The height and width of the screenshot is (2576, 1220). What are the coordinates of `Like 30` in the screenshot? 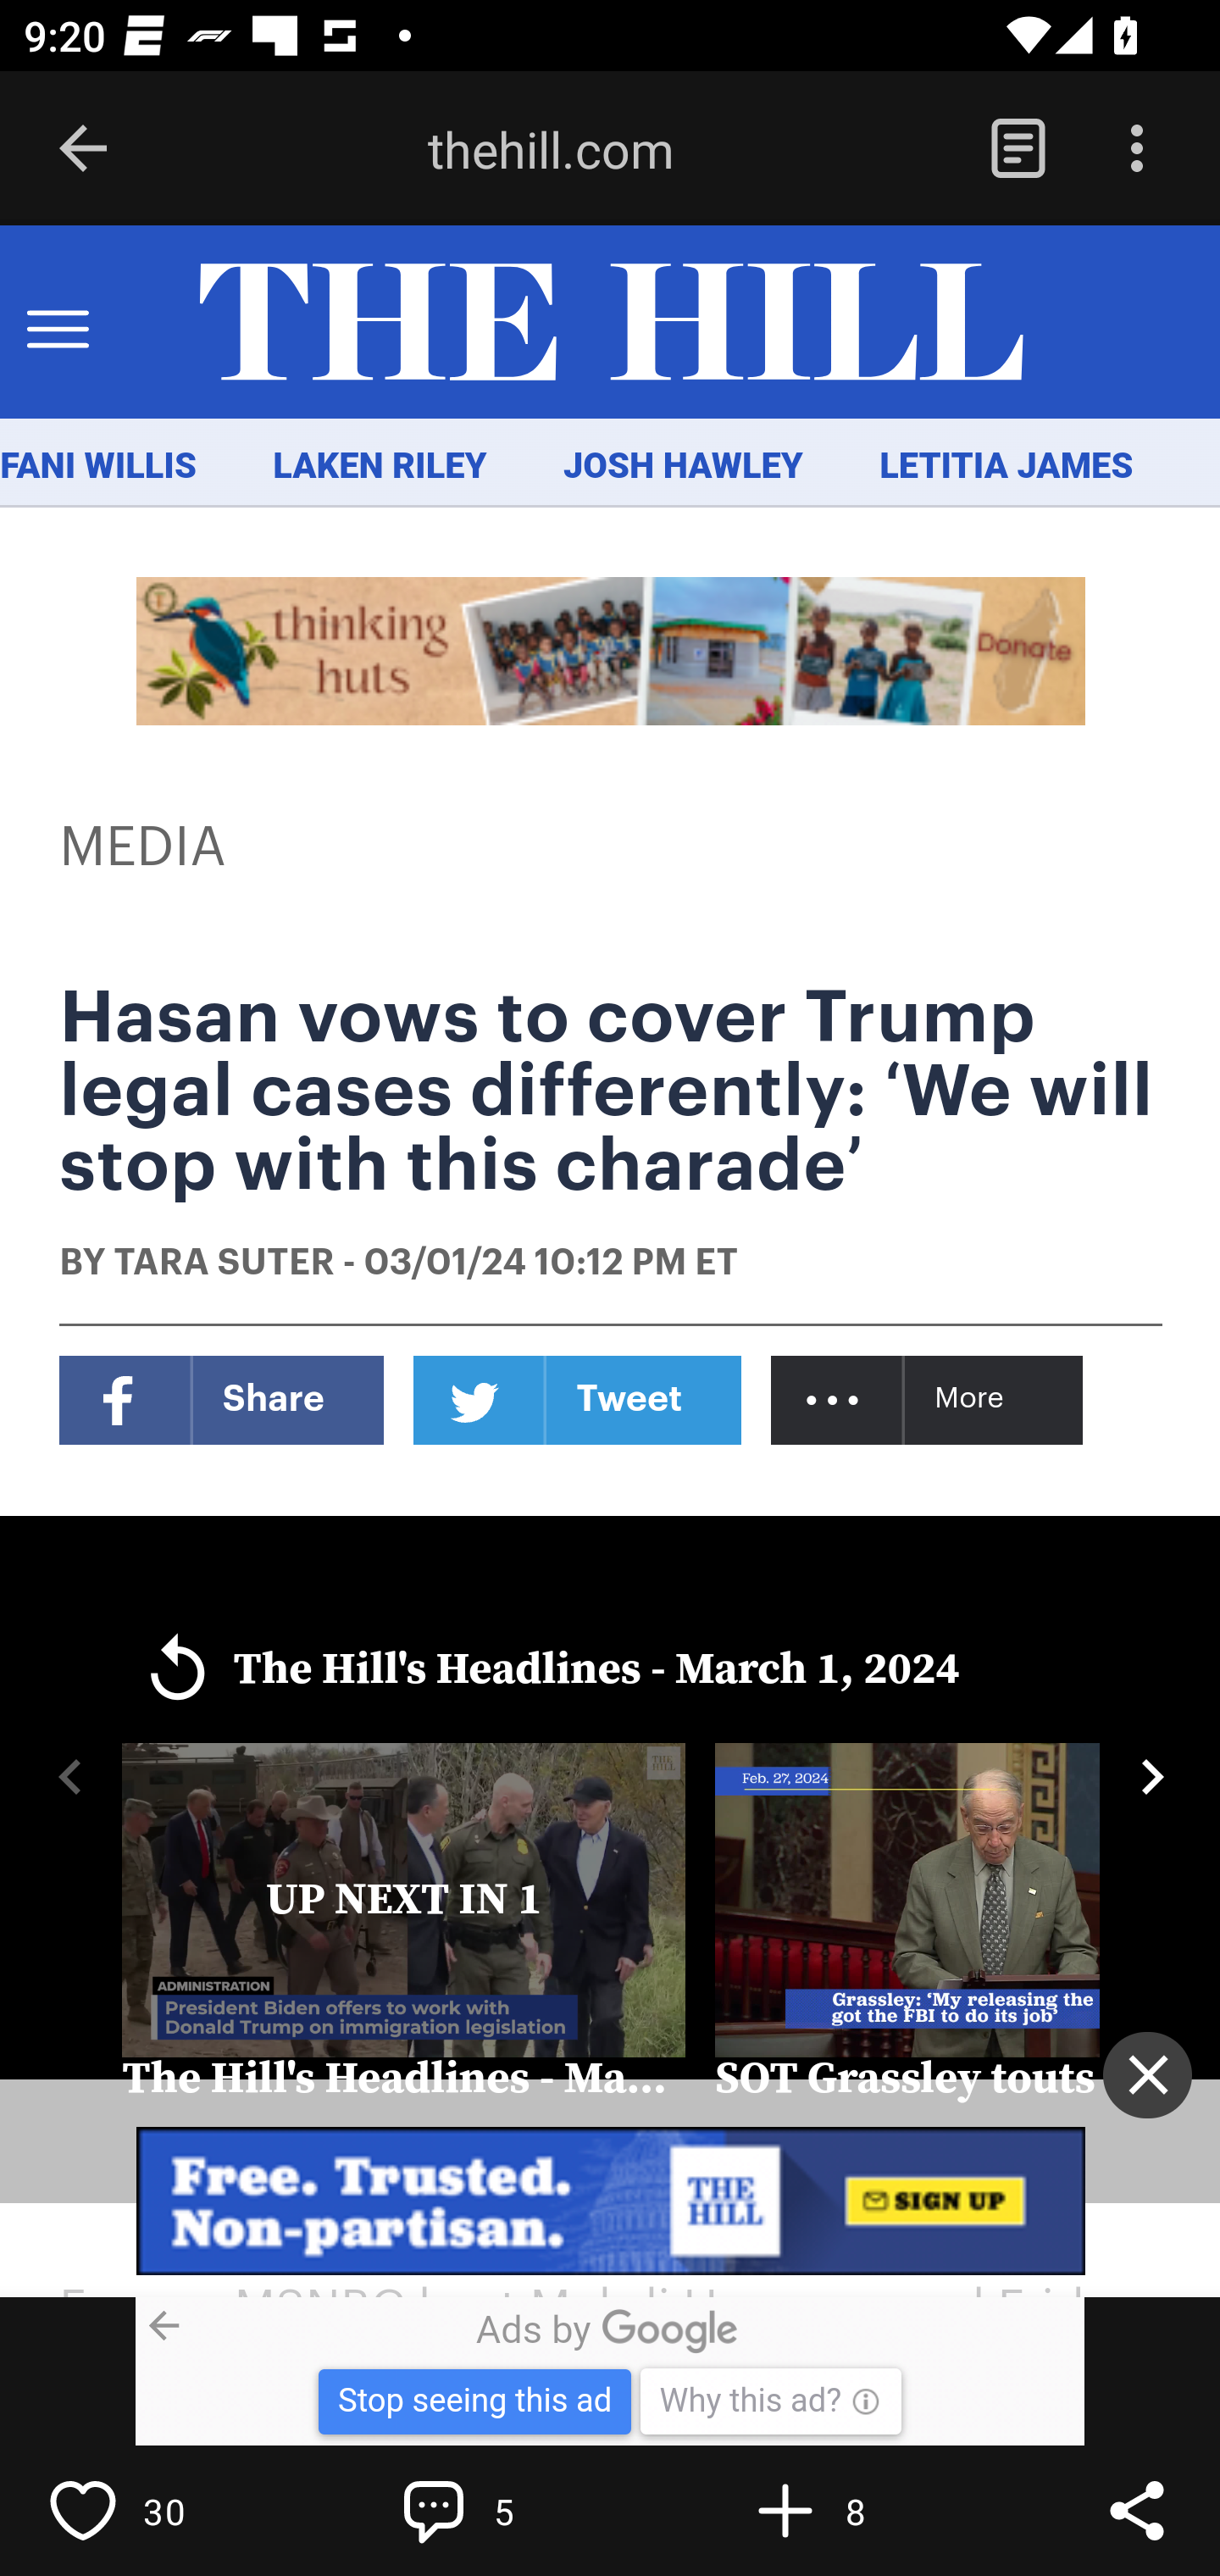 It's located at (153, 2510).